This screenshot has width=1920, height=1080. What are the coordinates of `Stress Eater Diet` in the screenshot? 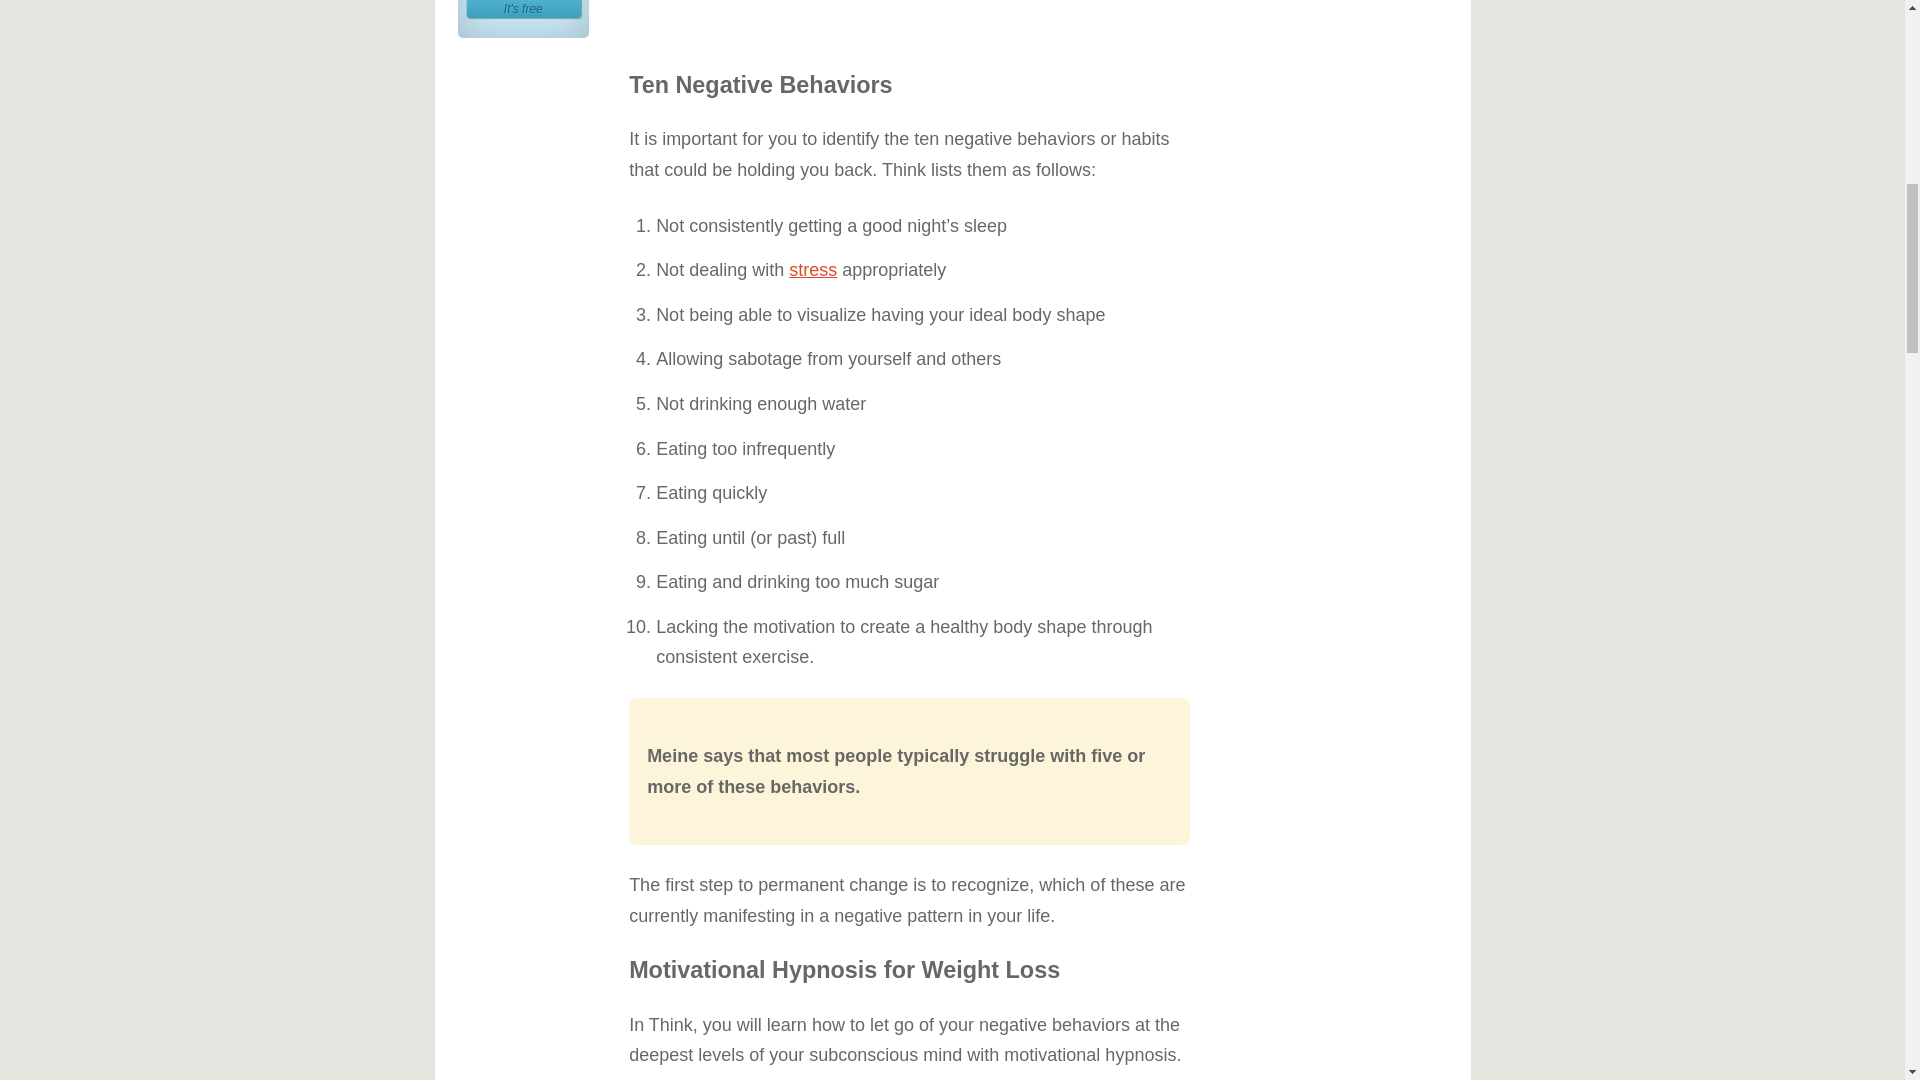 It's located at (813, 270).